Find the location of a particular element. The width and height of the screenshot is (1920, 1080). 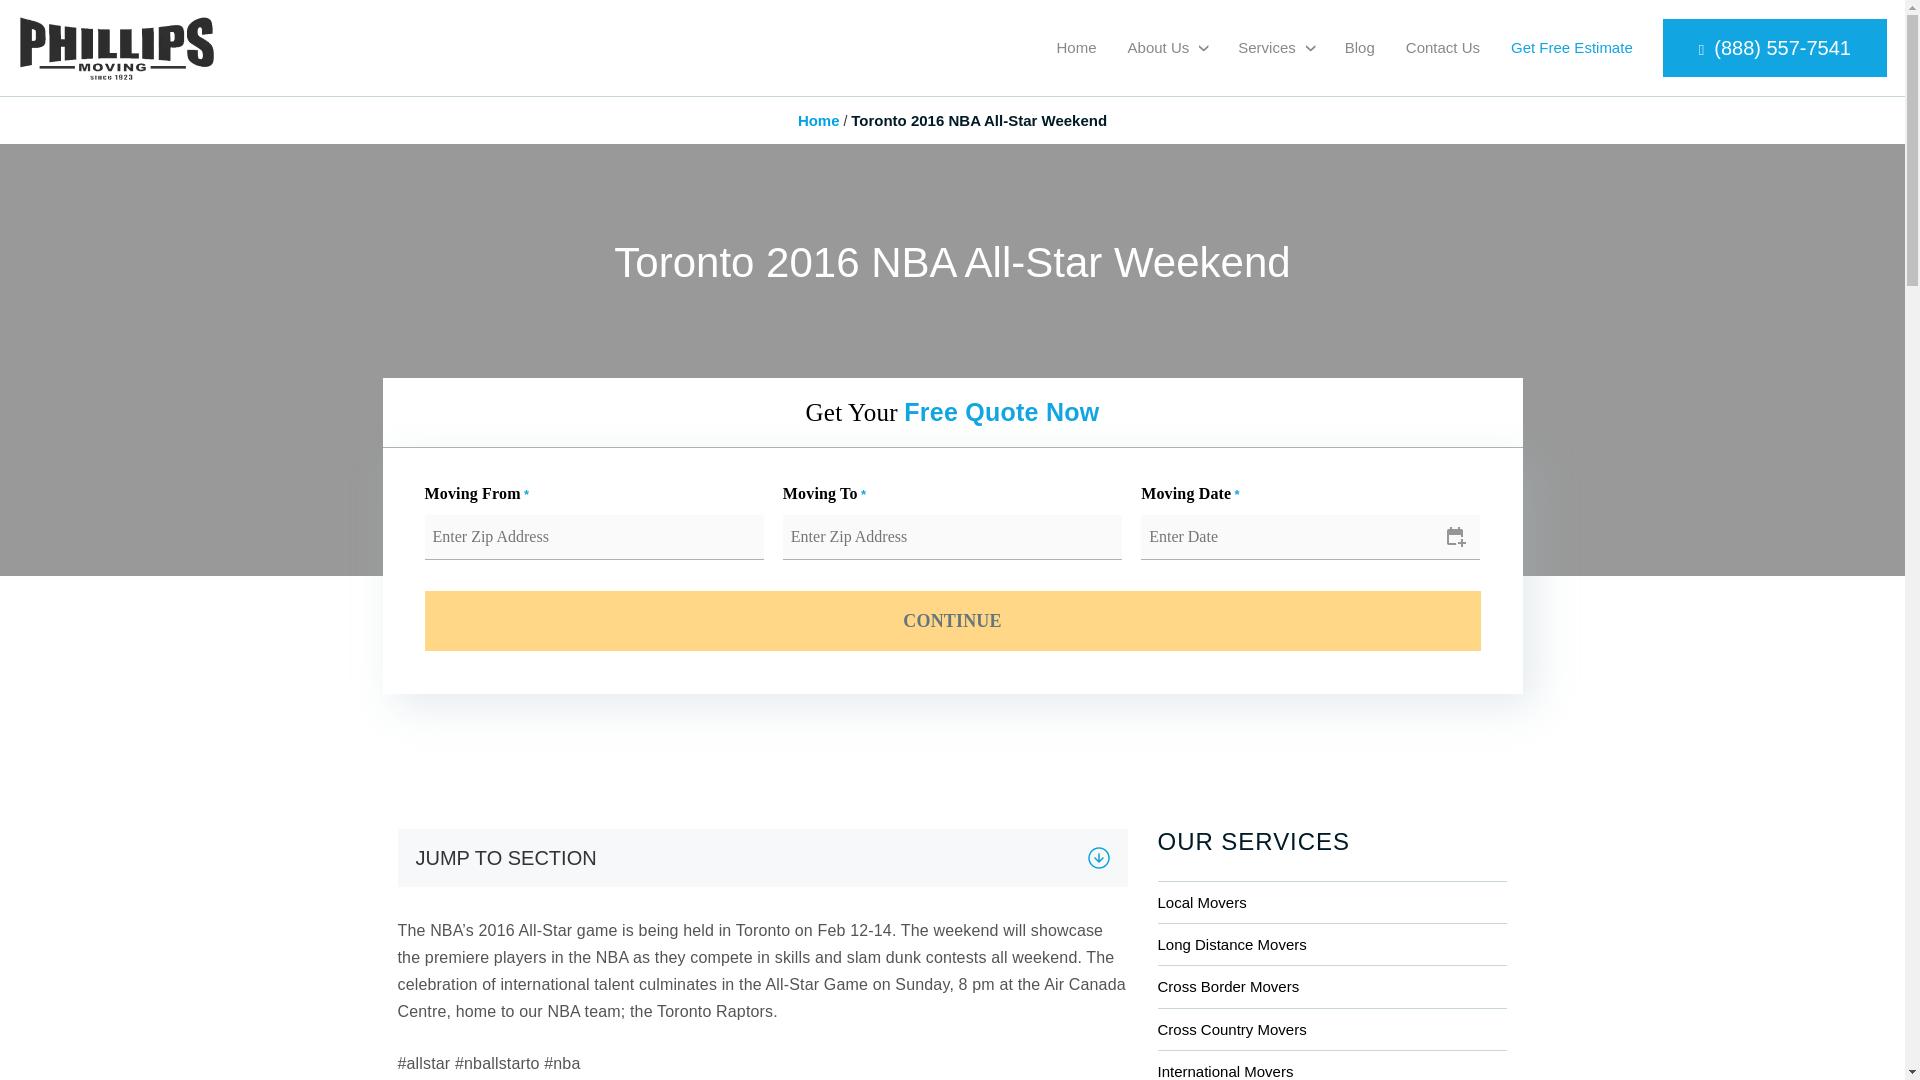

Cross Country Movers is located at coordinates (1332, 1029).